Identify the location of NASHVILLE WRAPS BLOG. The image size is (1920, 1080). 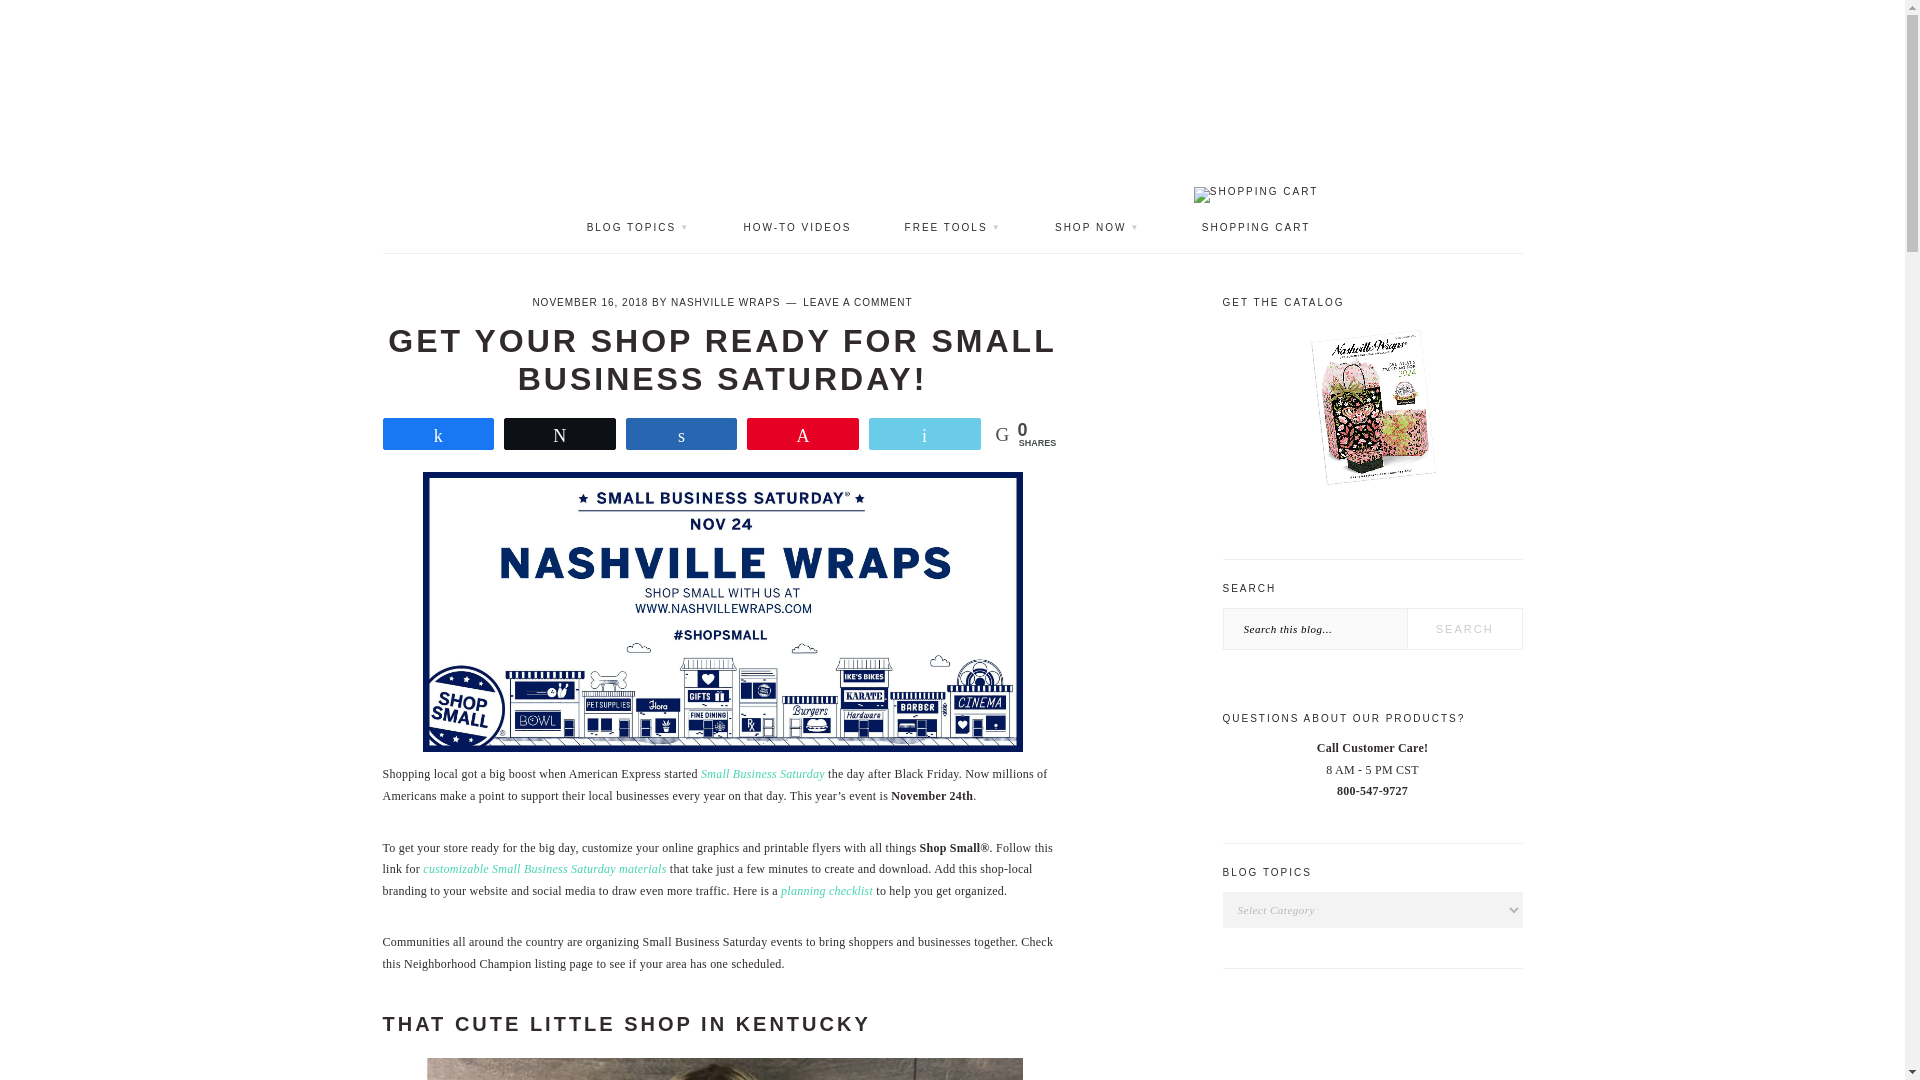
(951, 117).